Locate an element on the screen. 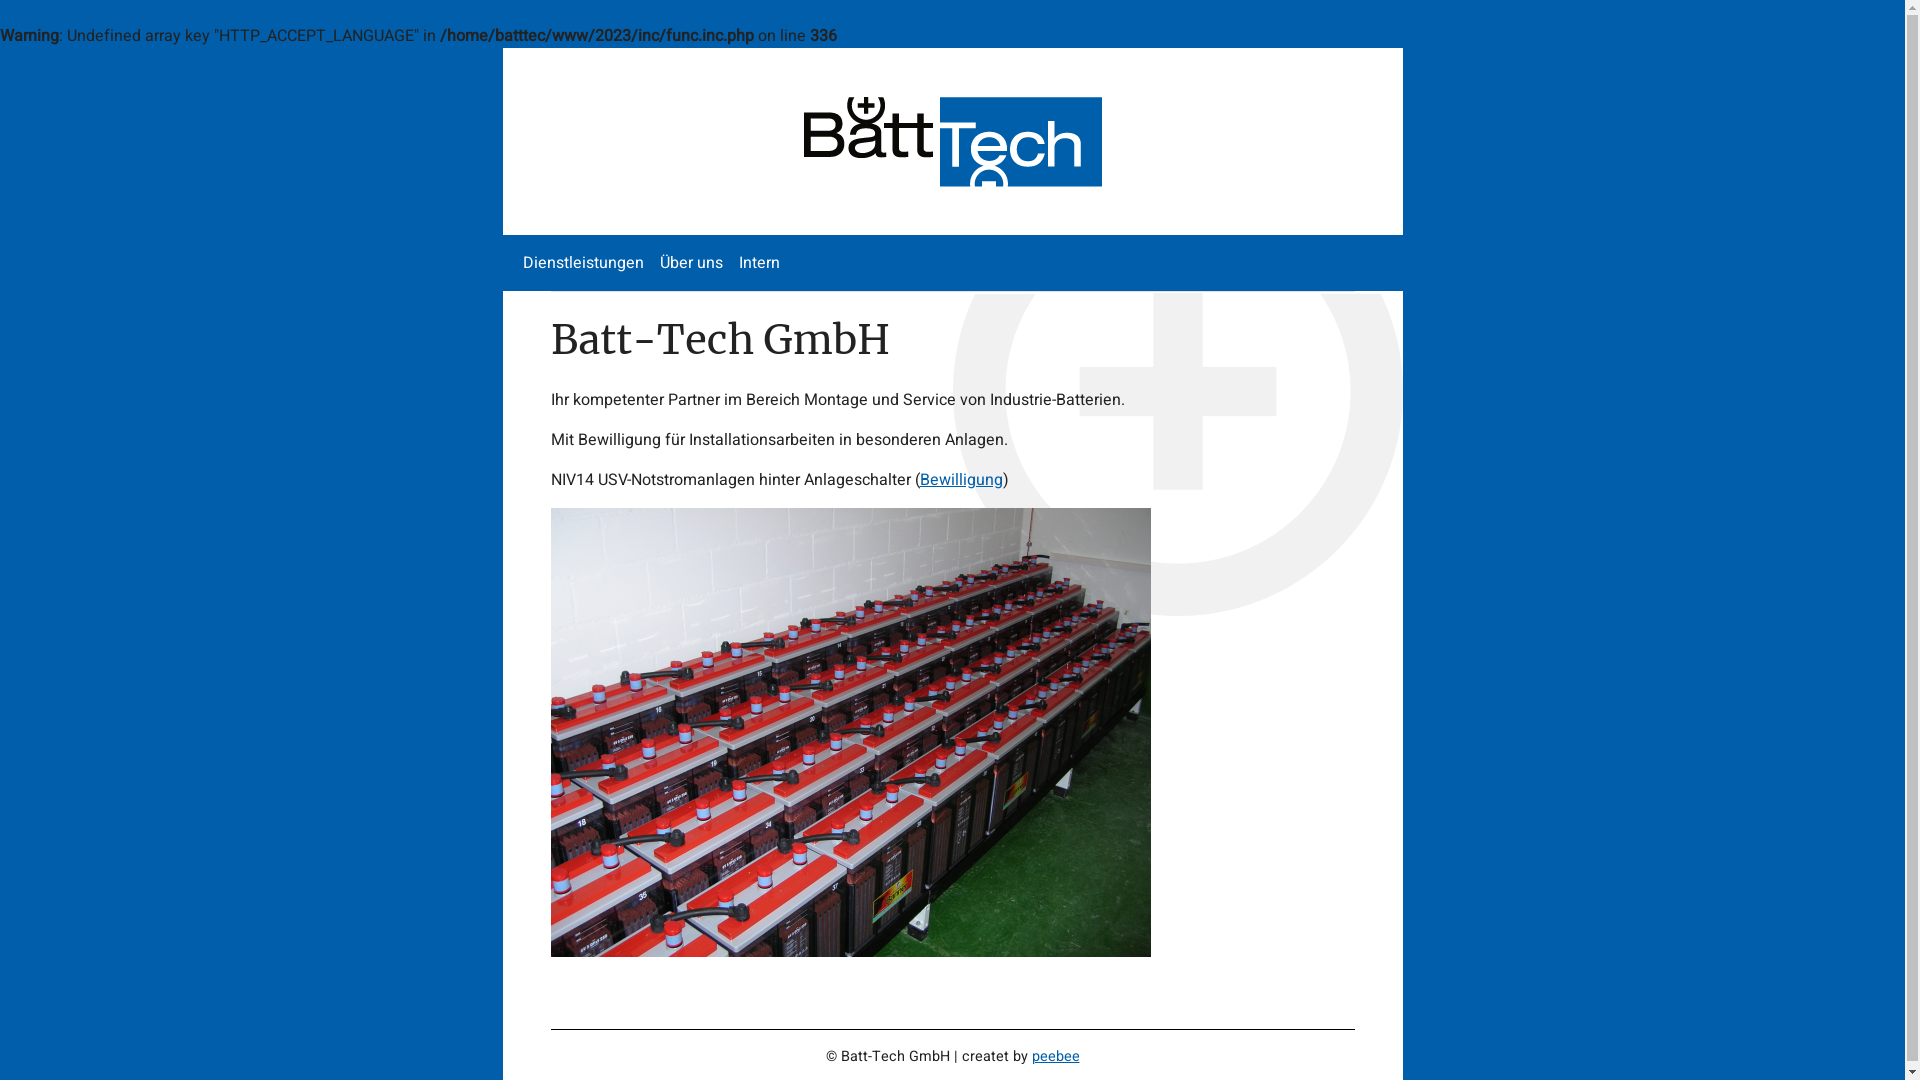 The width and height of the screenshot is (1920, 1080). Intern is located at coordinates (758, 263).